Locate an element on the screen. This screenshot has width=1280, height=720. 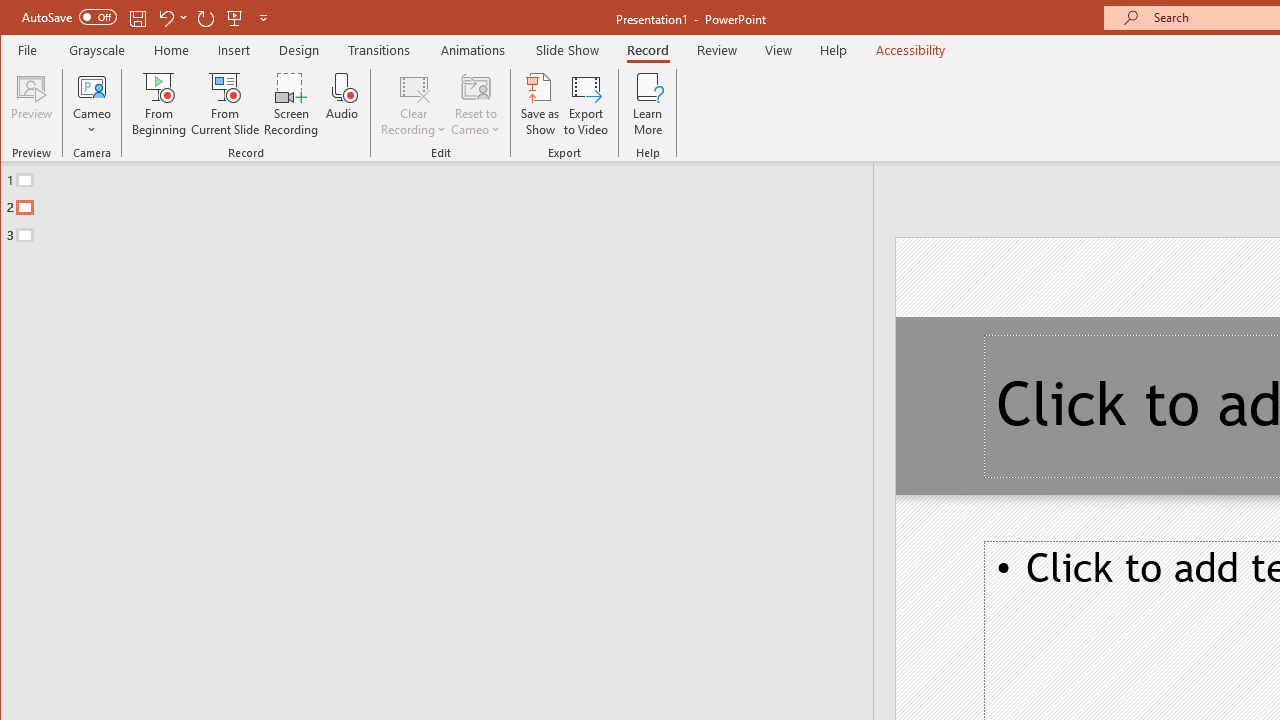
Export to Video is located at coordinates (586, 104).